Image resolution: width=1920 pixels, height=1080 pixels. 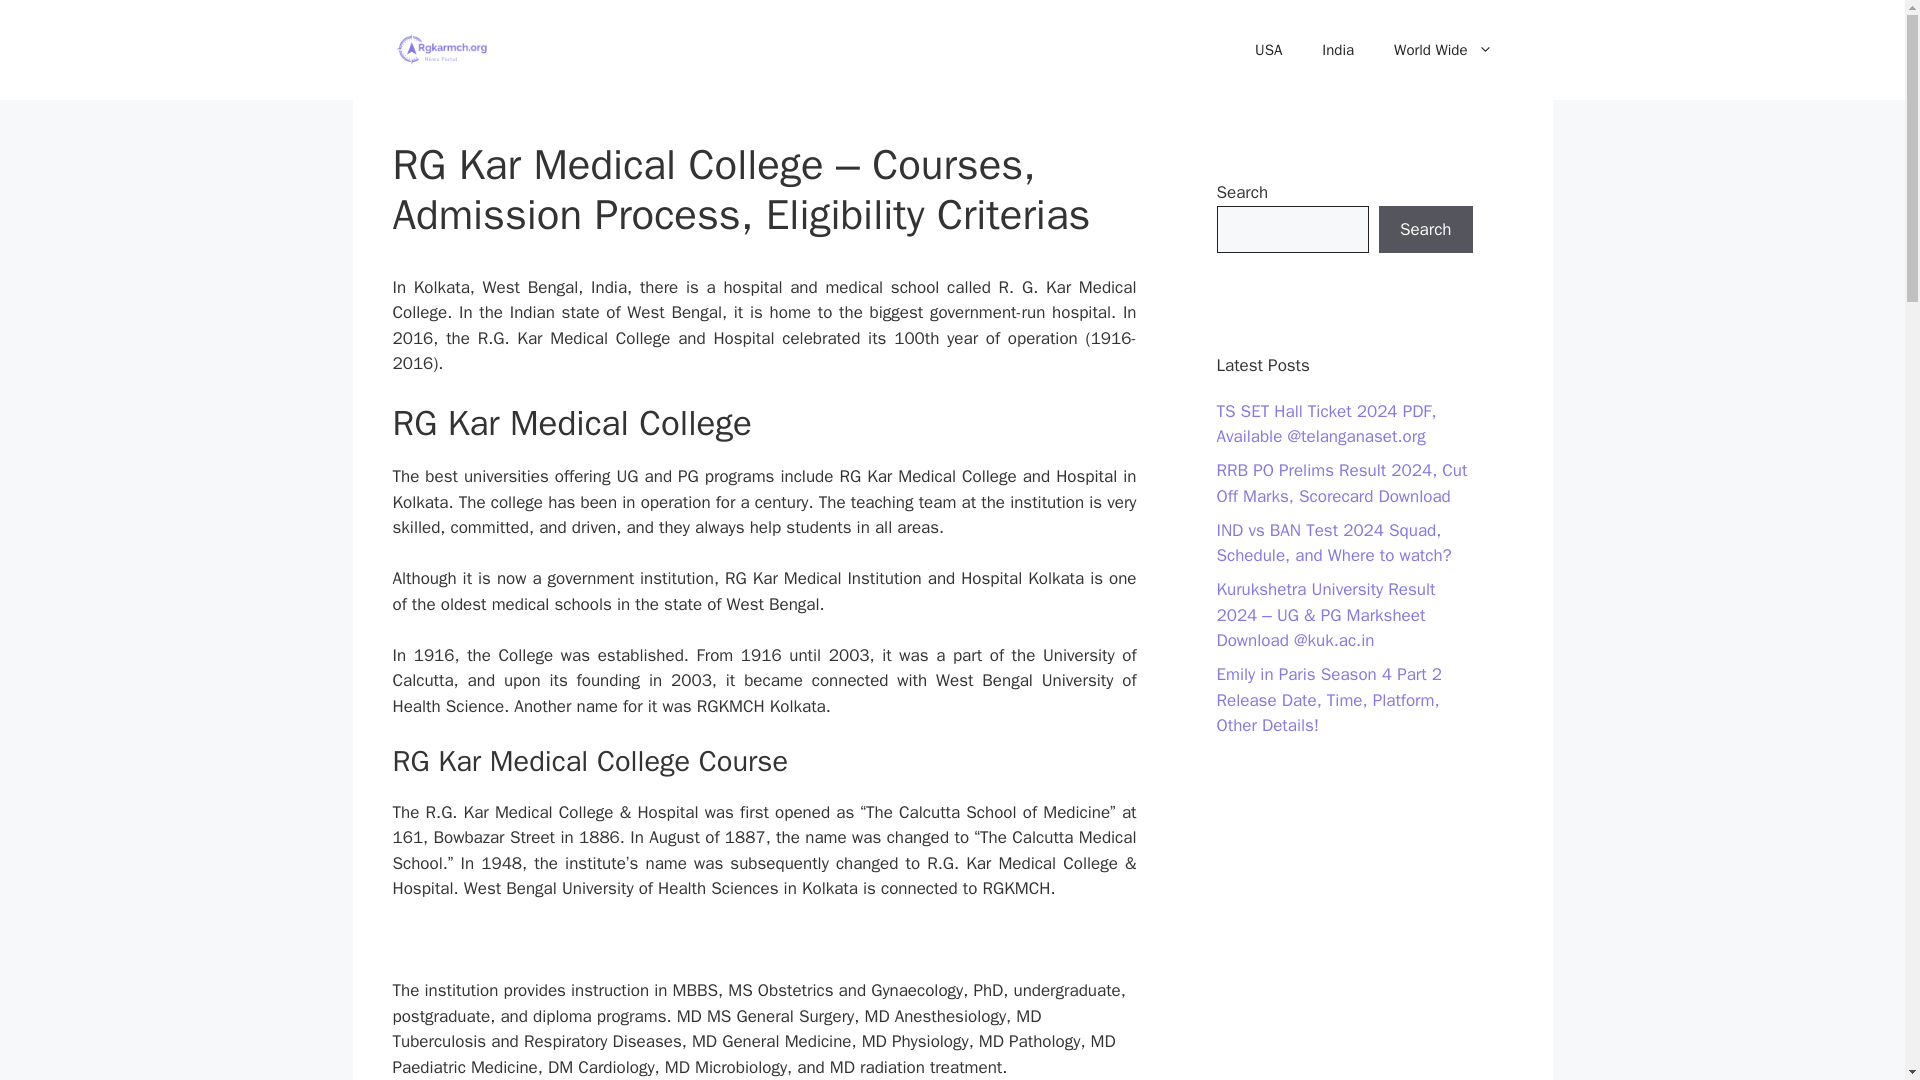 I want to click on Search, so click(x=1425, y=230).